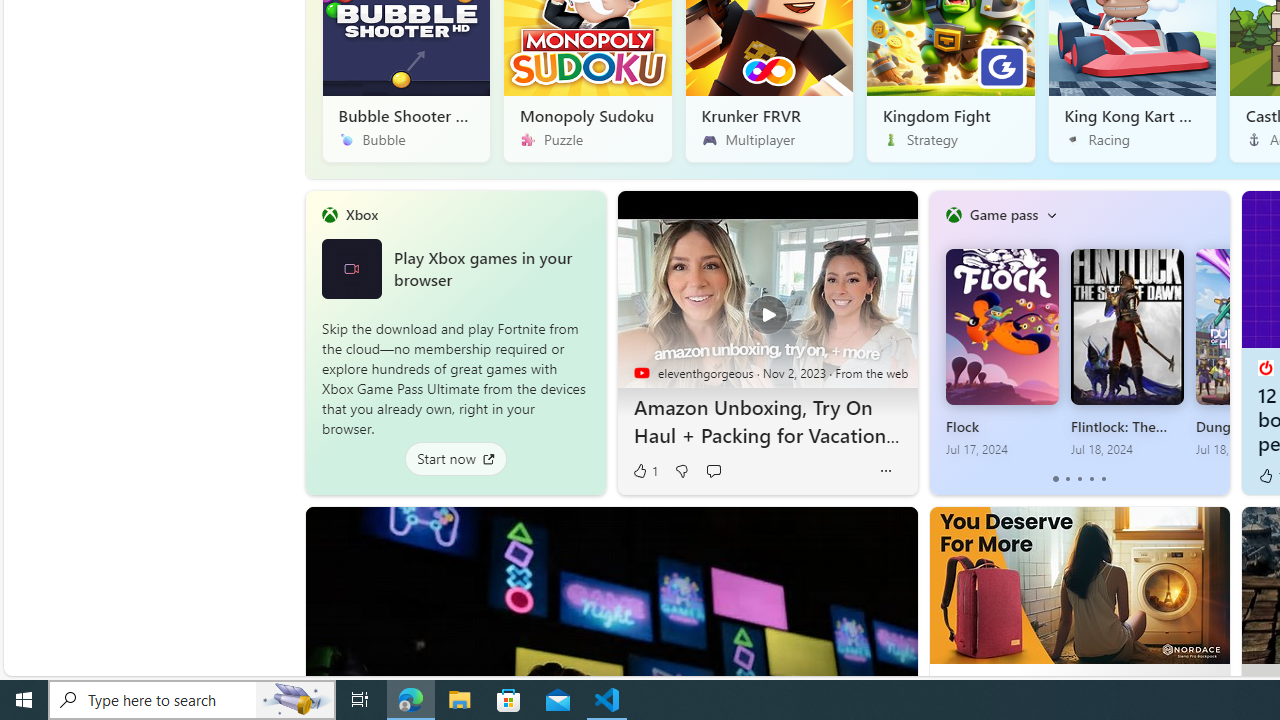  I want to click on Flock Jul 17, 2024, so click(1001, 353).